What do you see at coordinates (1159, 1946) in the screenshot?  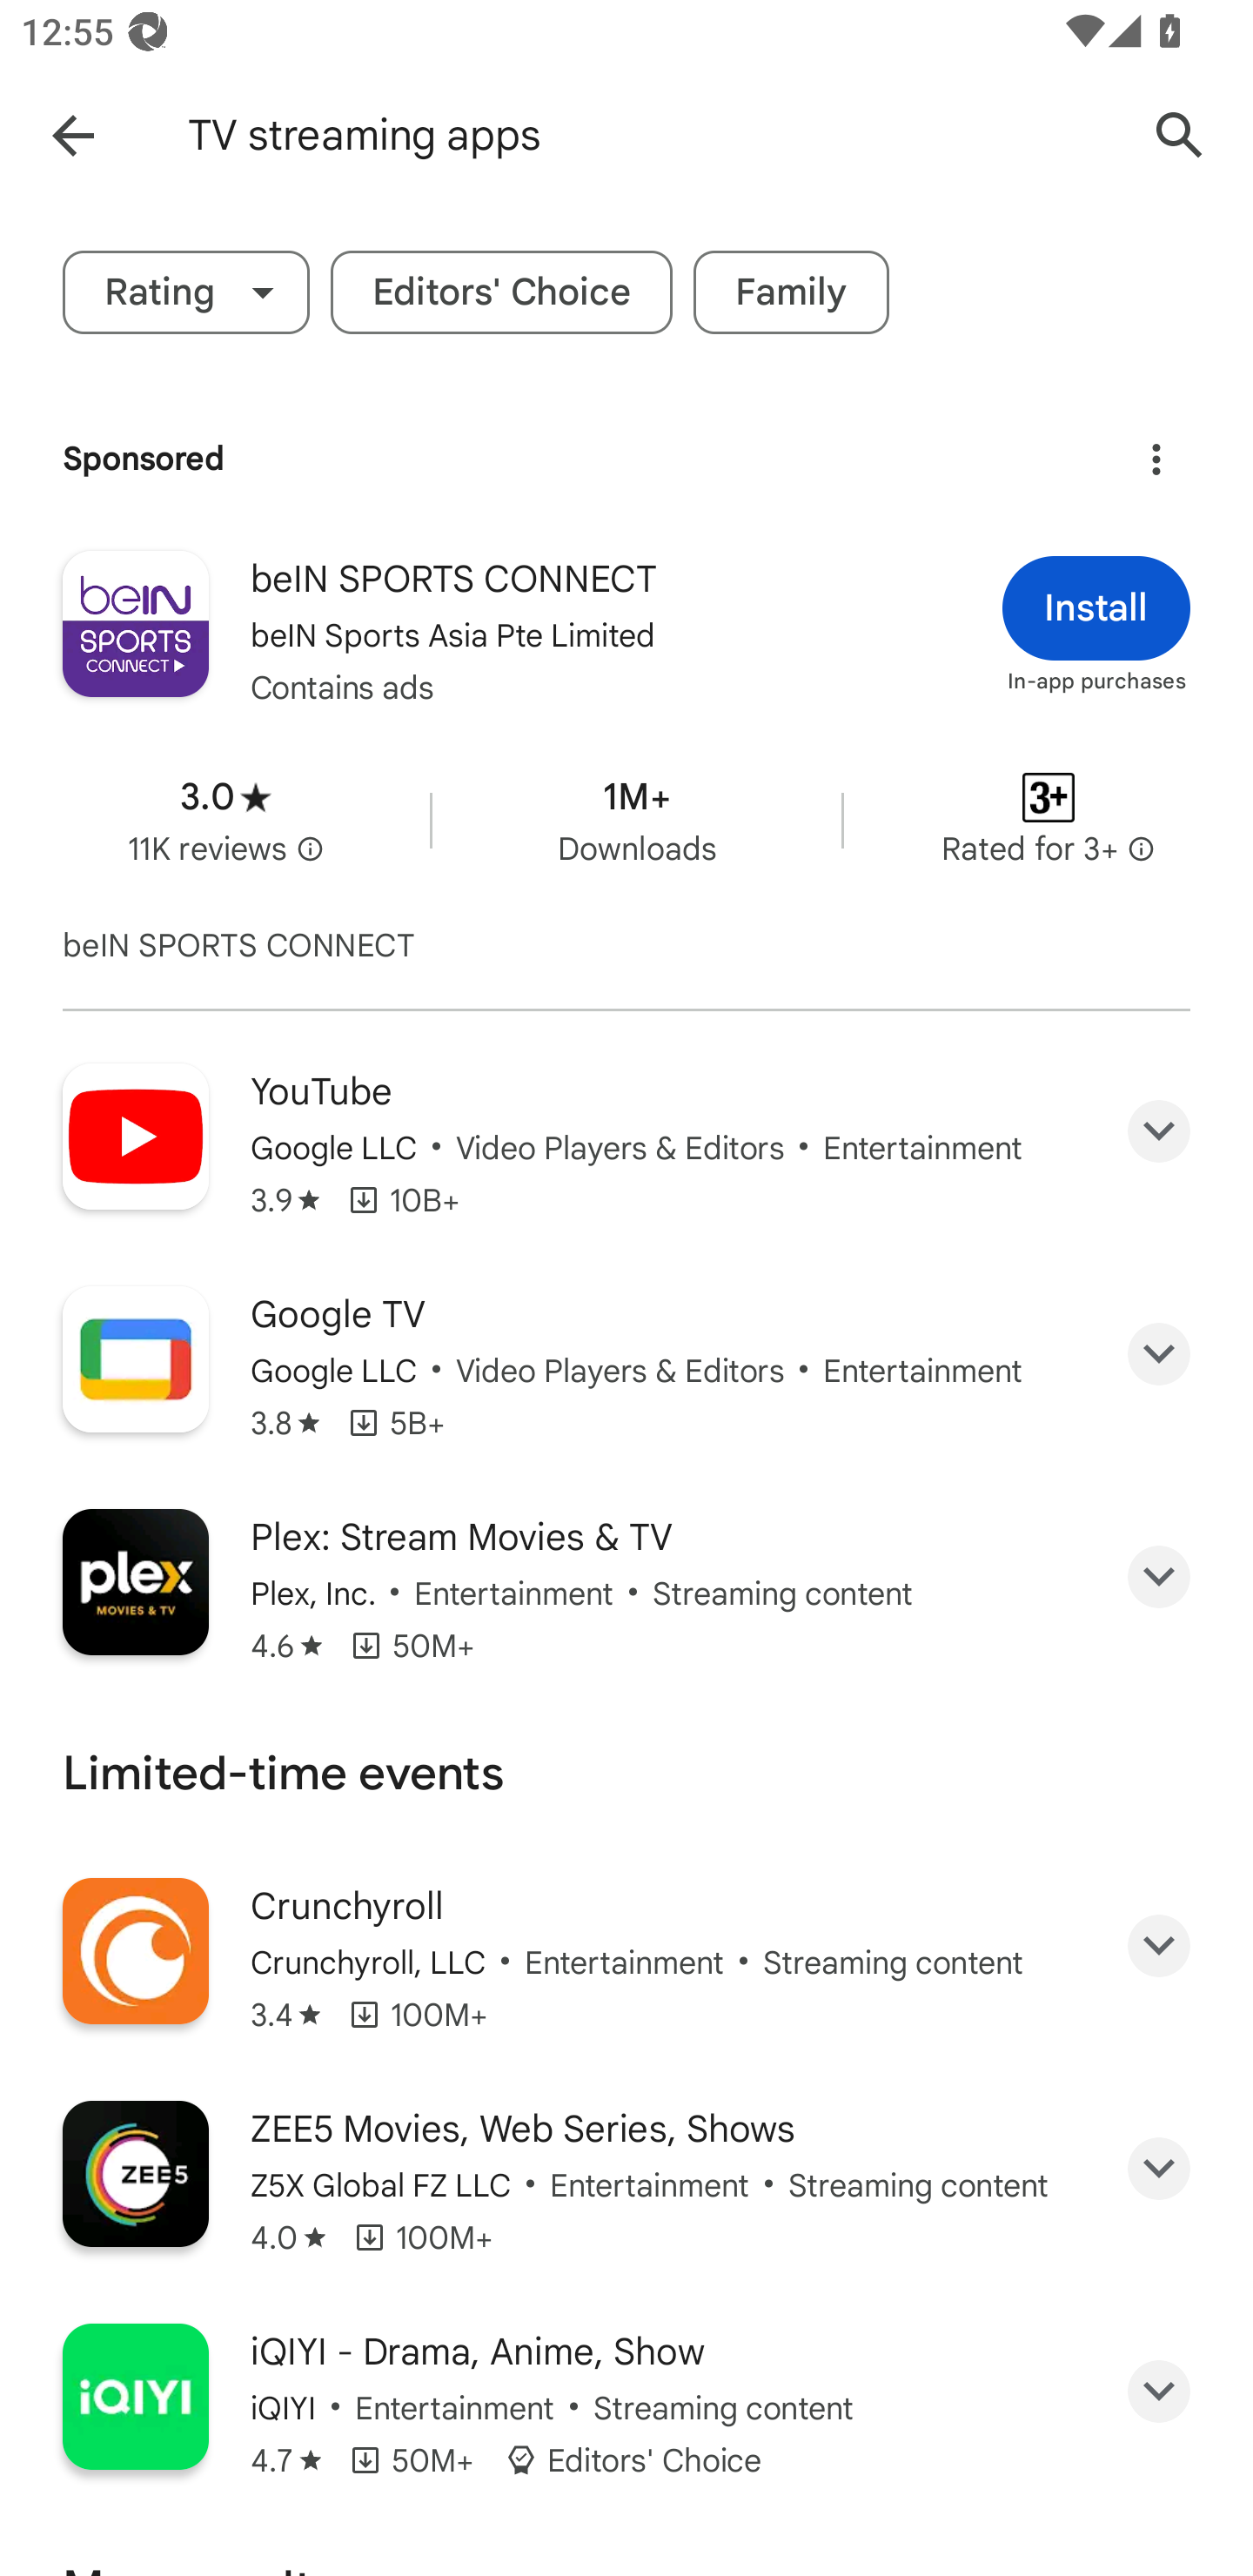 I see `Expand content for Crunchyroll` at bounding box center [1159, 1946].